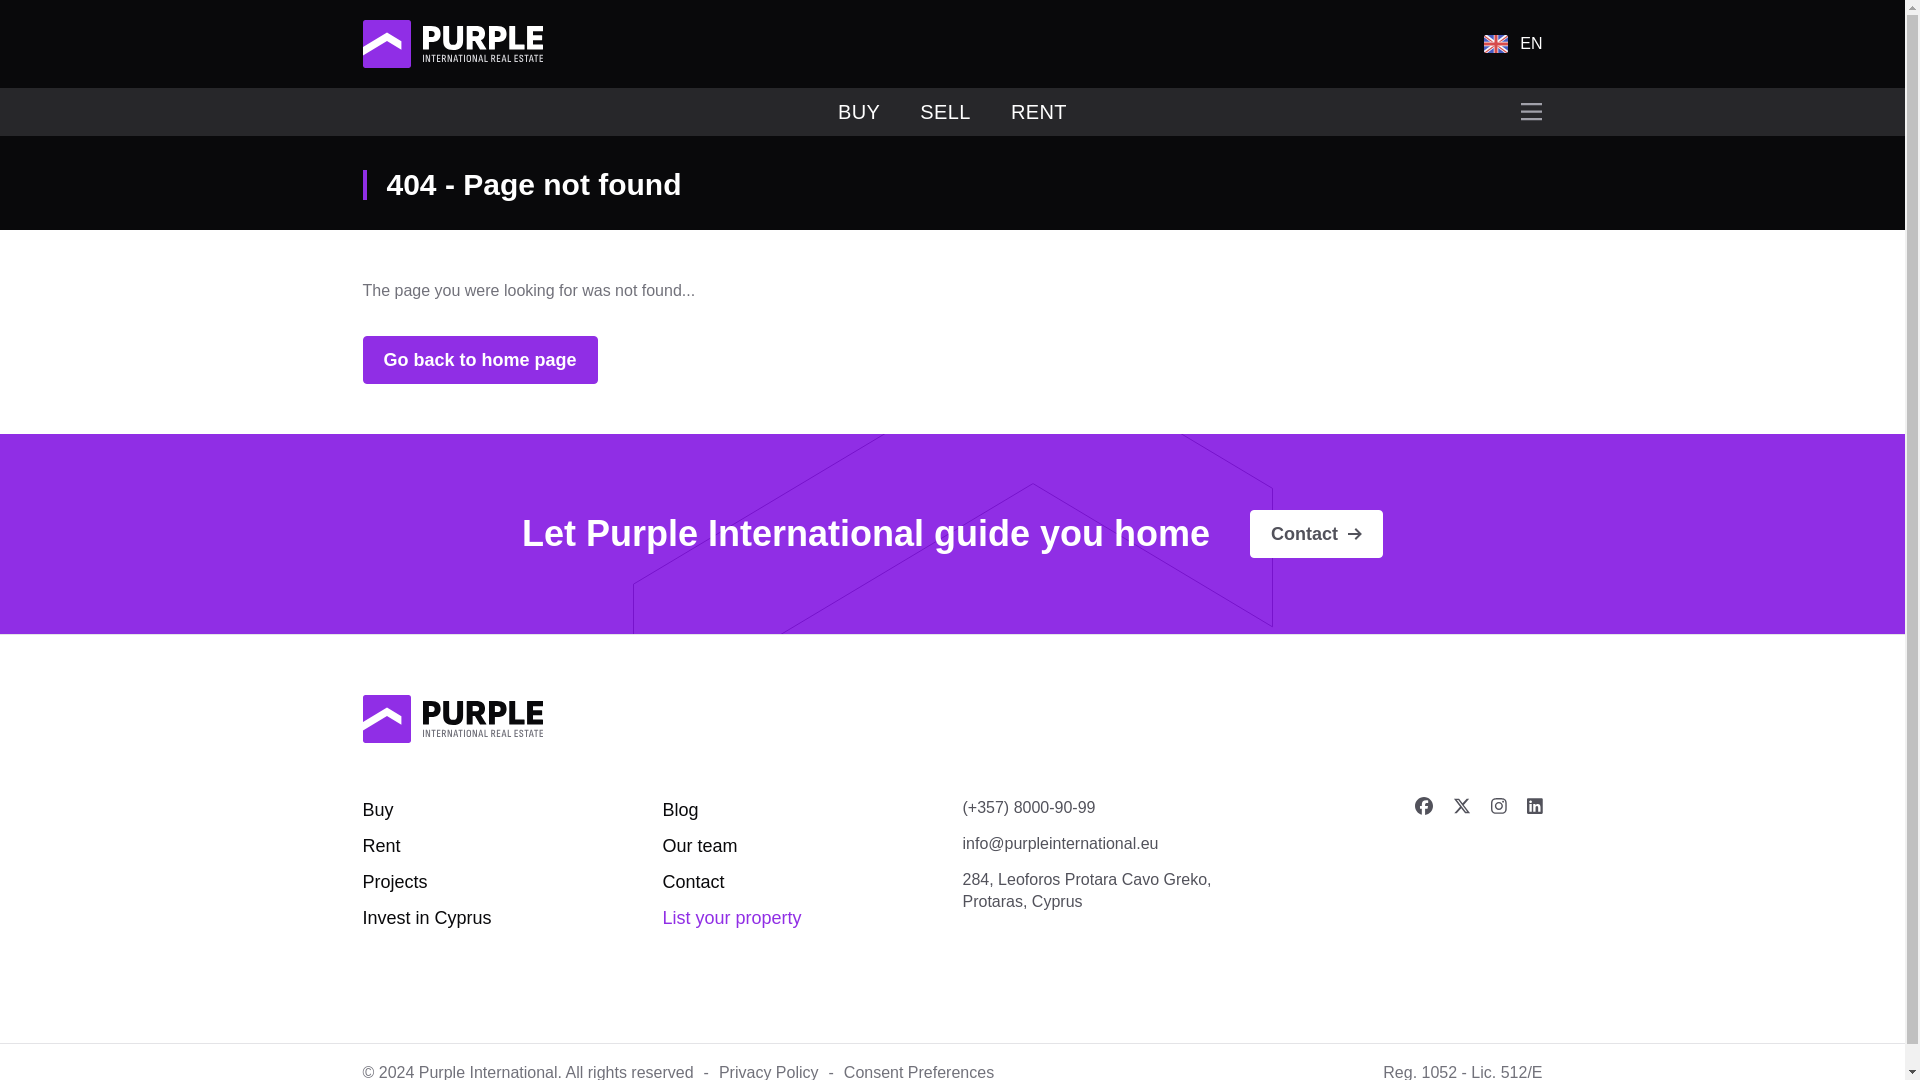  Describe the element at coordinates (692, 882) in the screenshot. I see `Contact` at that location.